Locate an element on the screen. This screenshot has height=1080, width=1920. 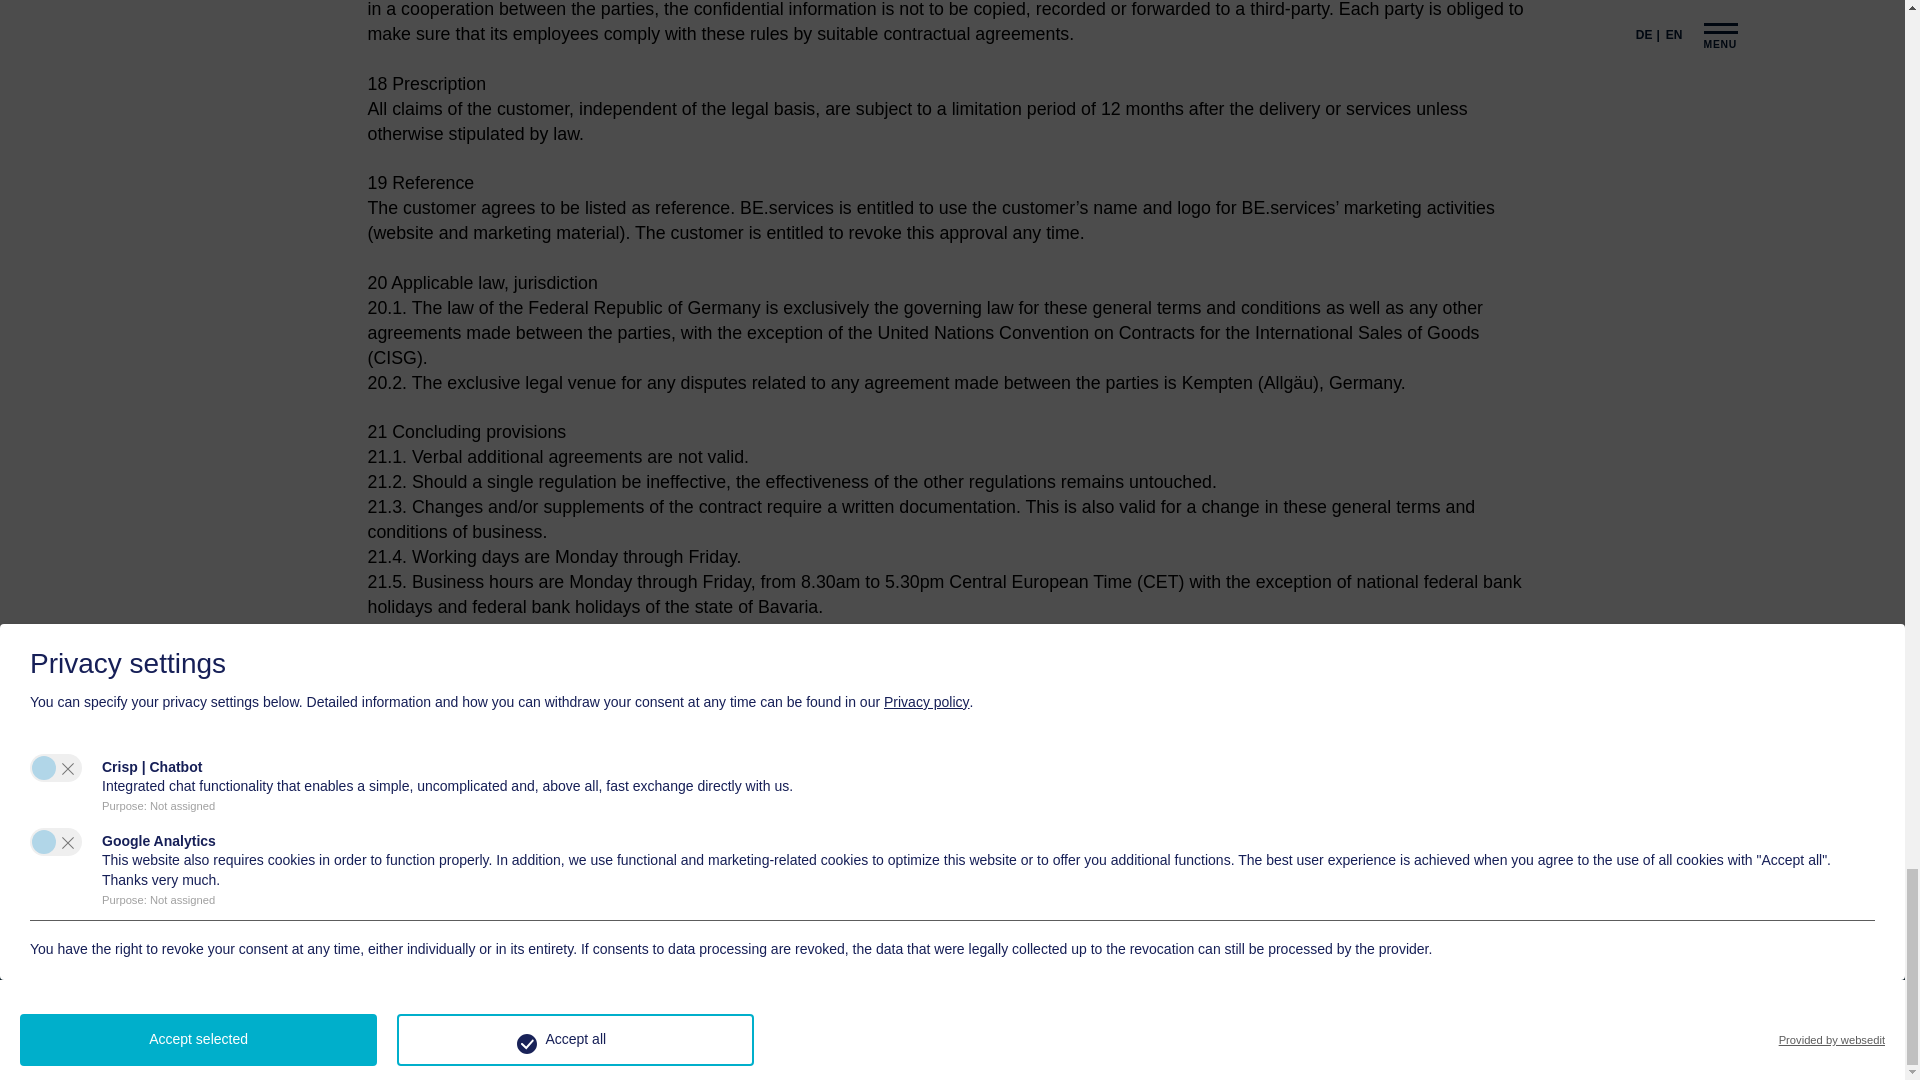
Contact Us is located at coordinates (953, 926).